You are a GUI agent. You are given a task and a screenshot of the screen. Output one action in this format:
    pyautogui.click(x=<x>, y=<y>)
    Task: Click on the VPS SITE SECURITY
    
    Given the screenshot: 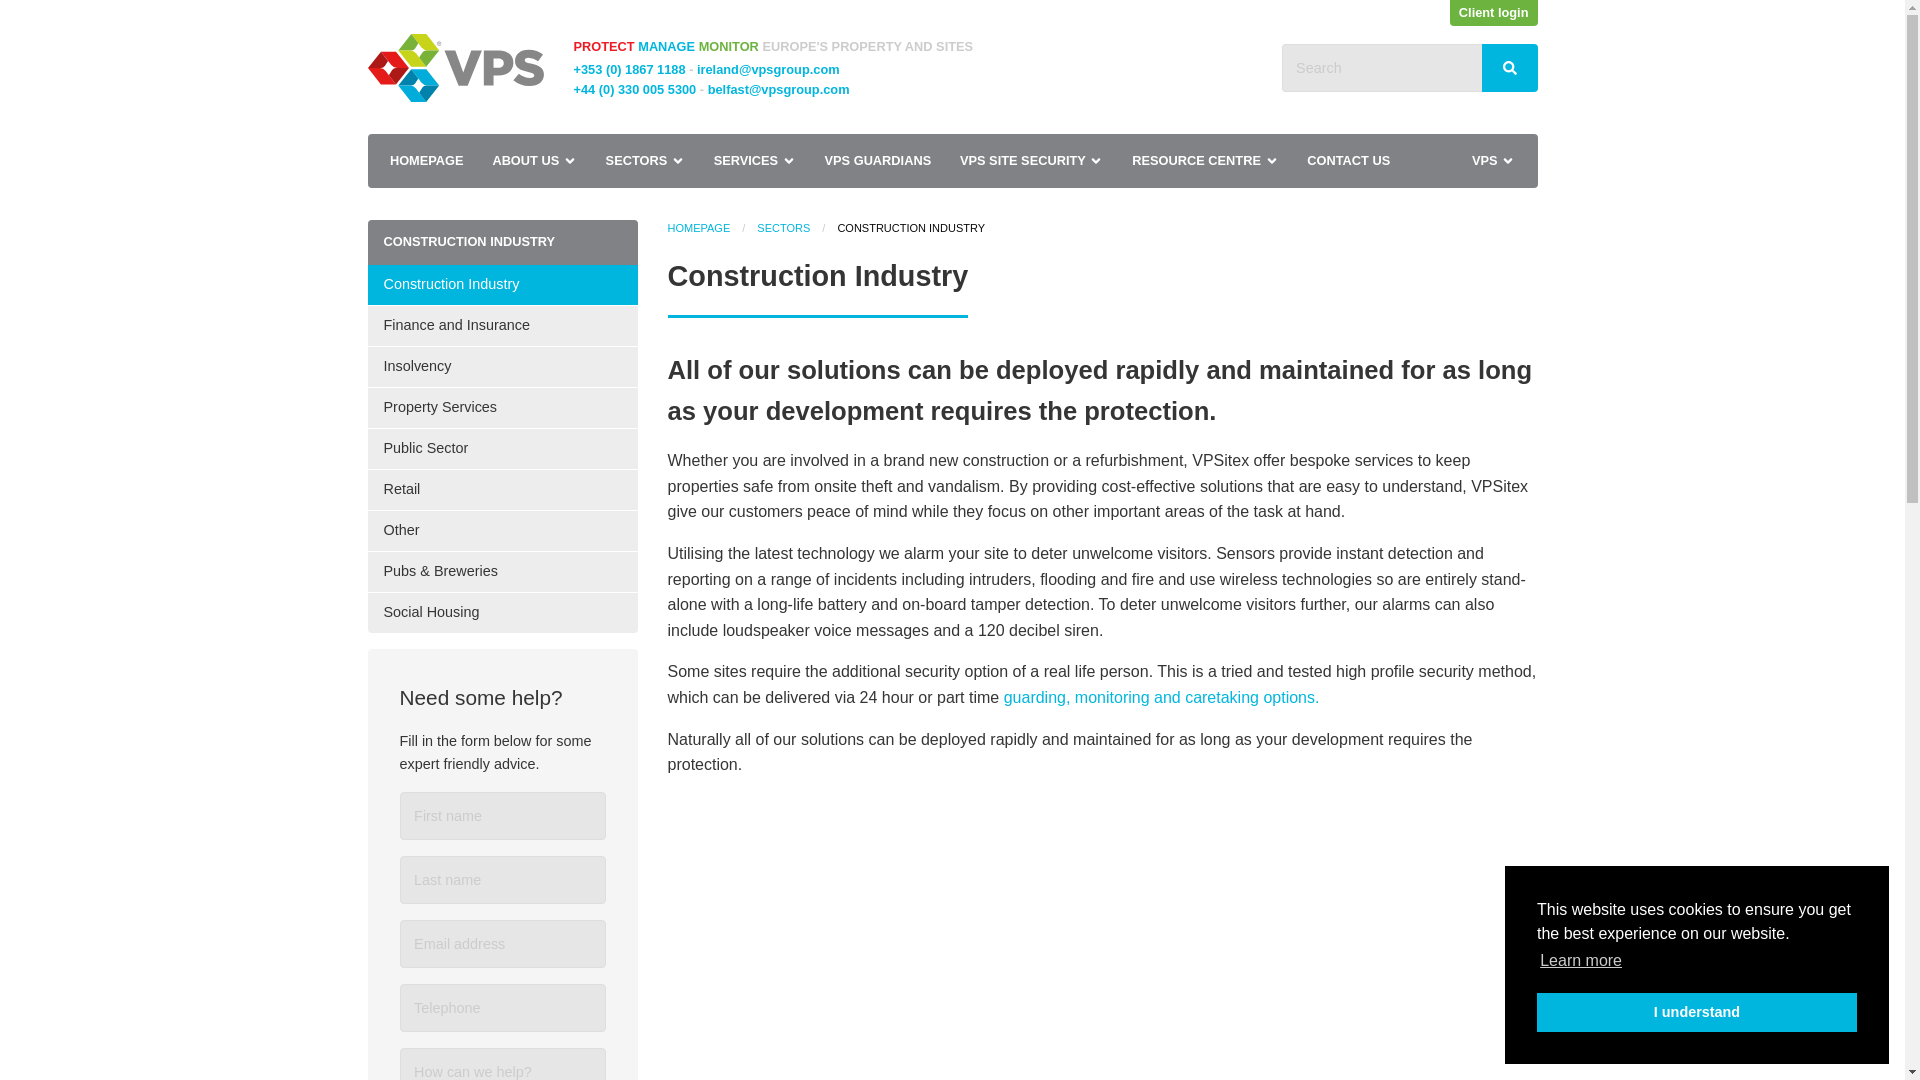 What is the action you would take?
    pyautogui.click(x=1032, y=160)
    